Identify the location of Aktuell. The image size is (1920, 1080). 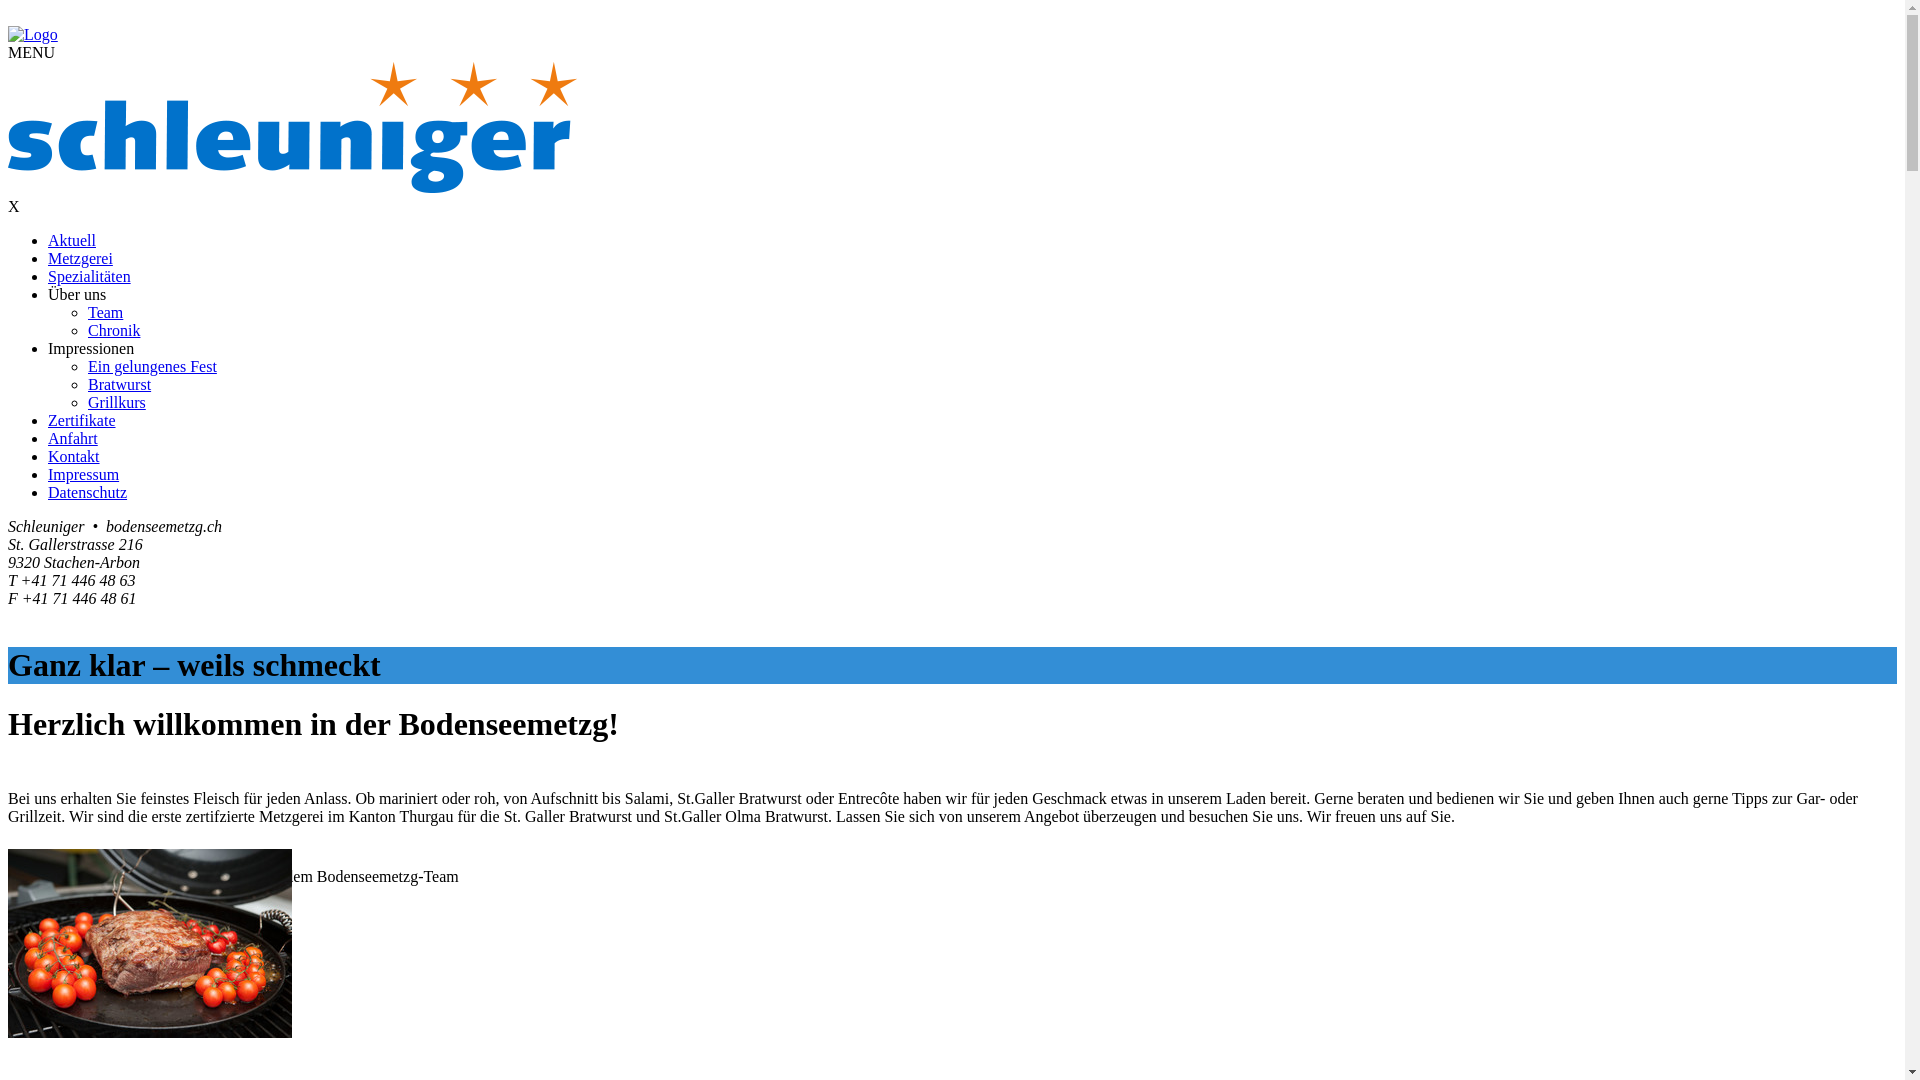
(72, 240).